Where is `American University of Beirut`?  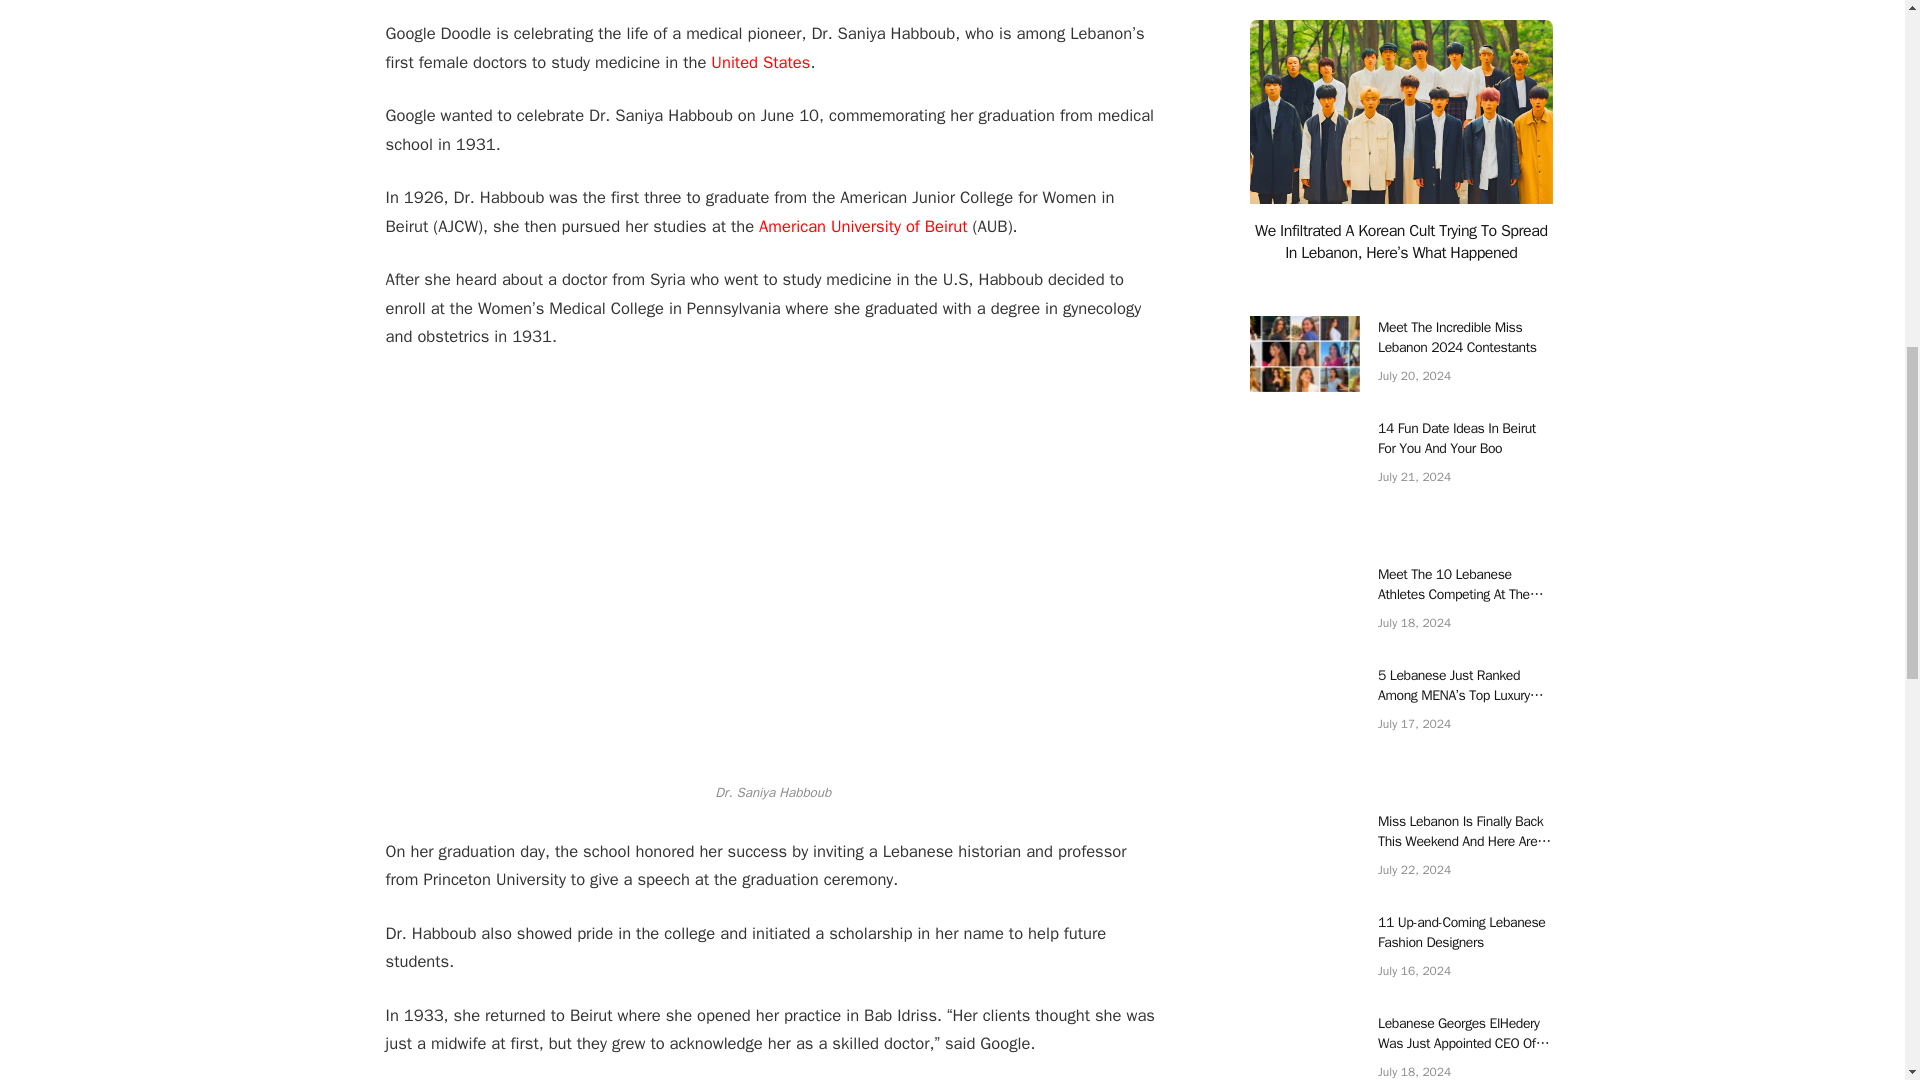
American University of Beirut is located at coordinates (864, 226).